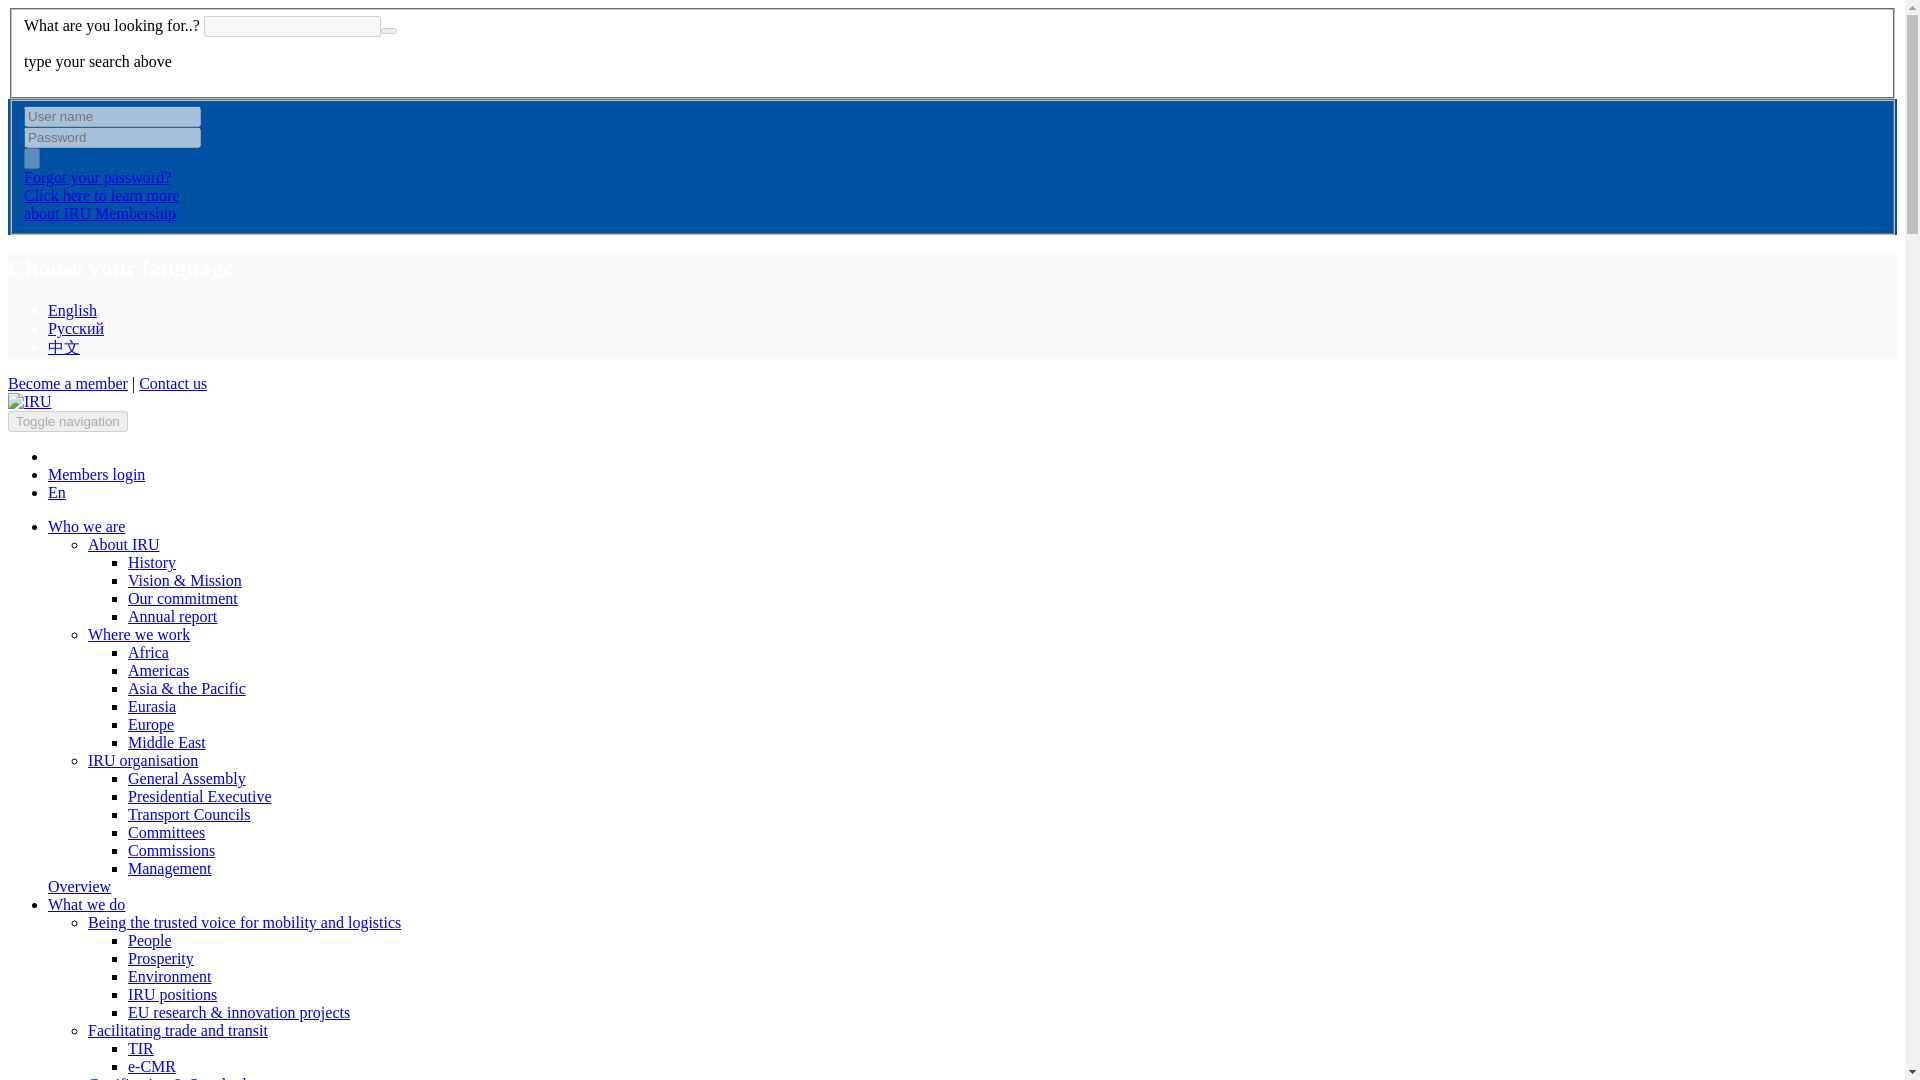 The height and width of the screenshot is (1080, 1920). What do you see at coordinates (190, 814) in the screenshot?
I see `Toggle navigation` at bounding box center [190, 814].